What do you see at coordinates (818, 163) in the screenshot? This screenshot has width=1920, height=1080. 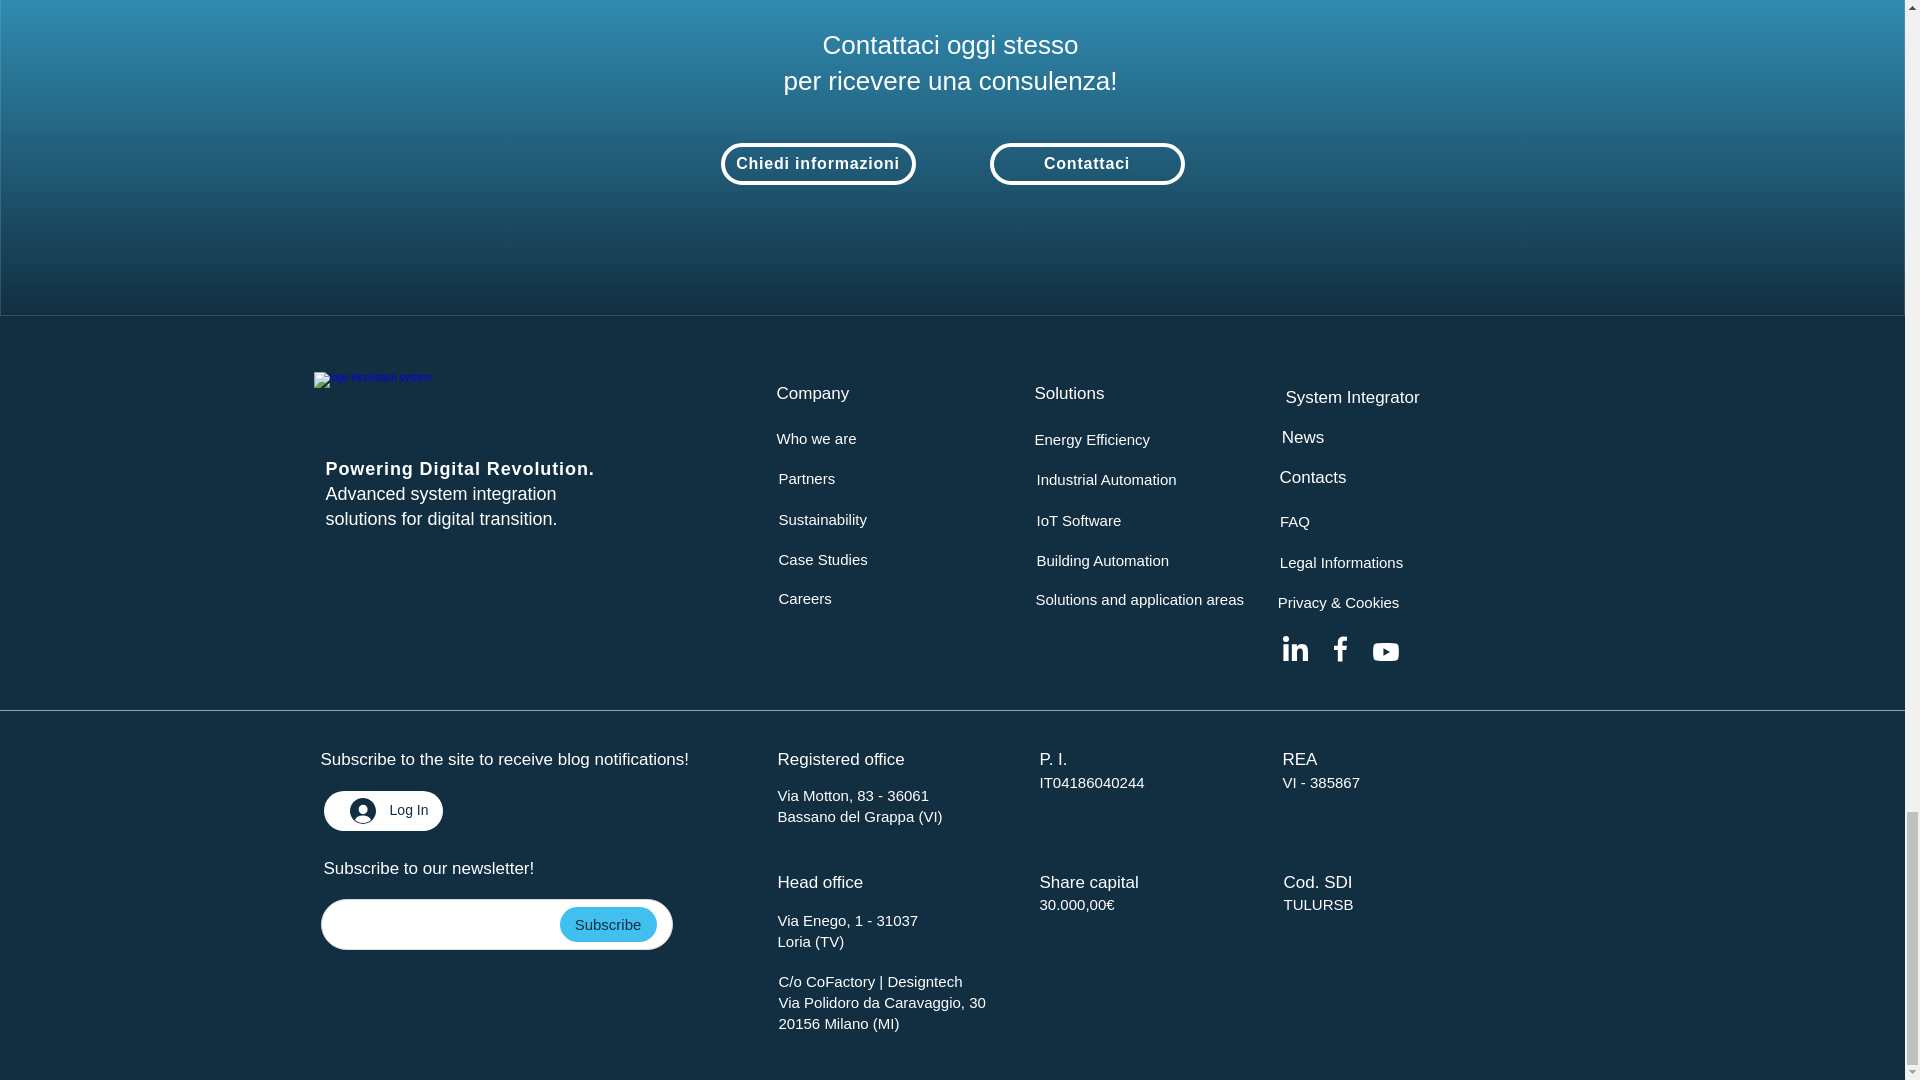 I see `Chiedi informazioni` at bounding box center [818, 163].